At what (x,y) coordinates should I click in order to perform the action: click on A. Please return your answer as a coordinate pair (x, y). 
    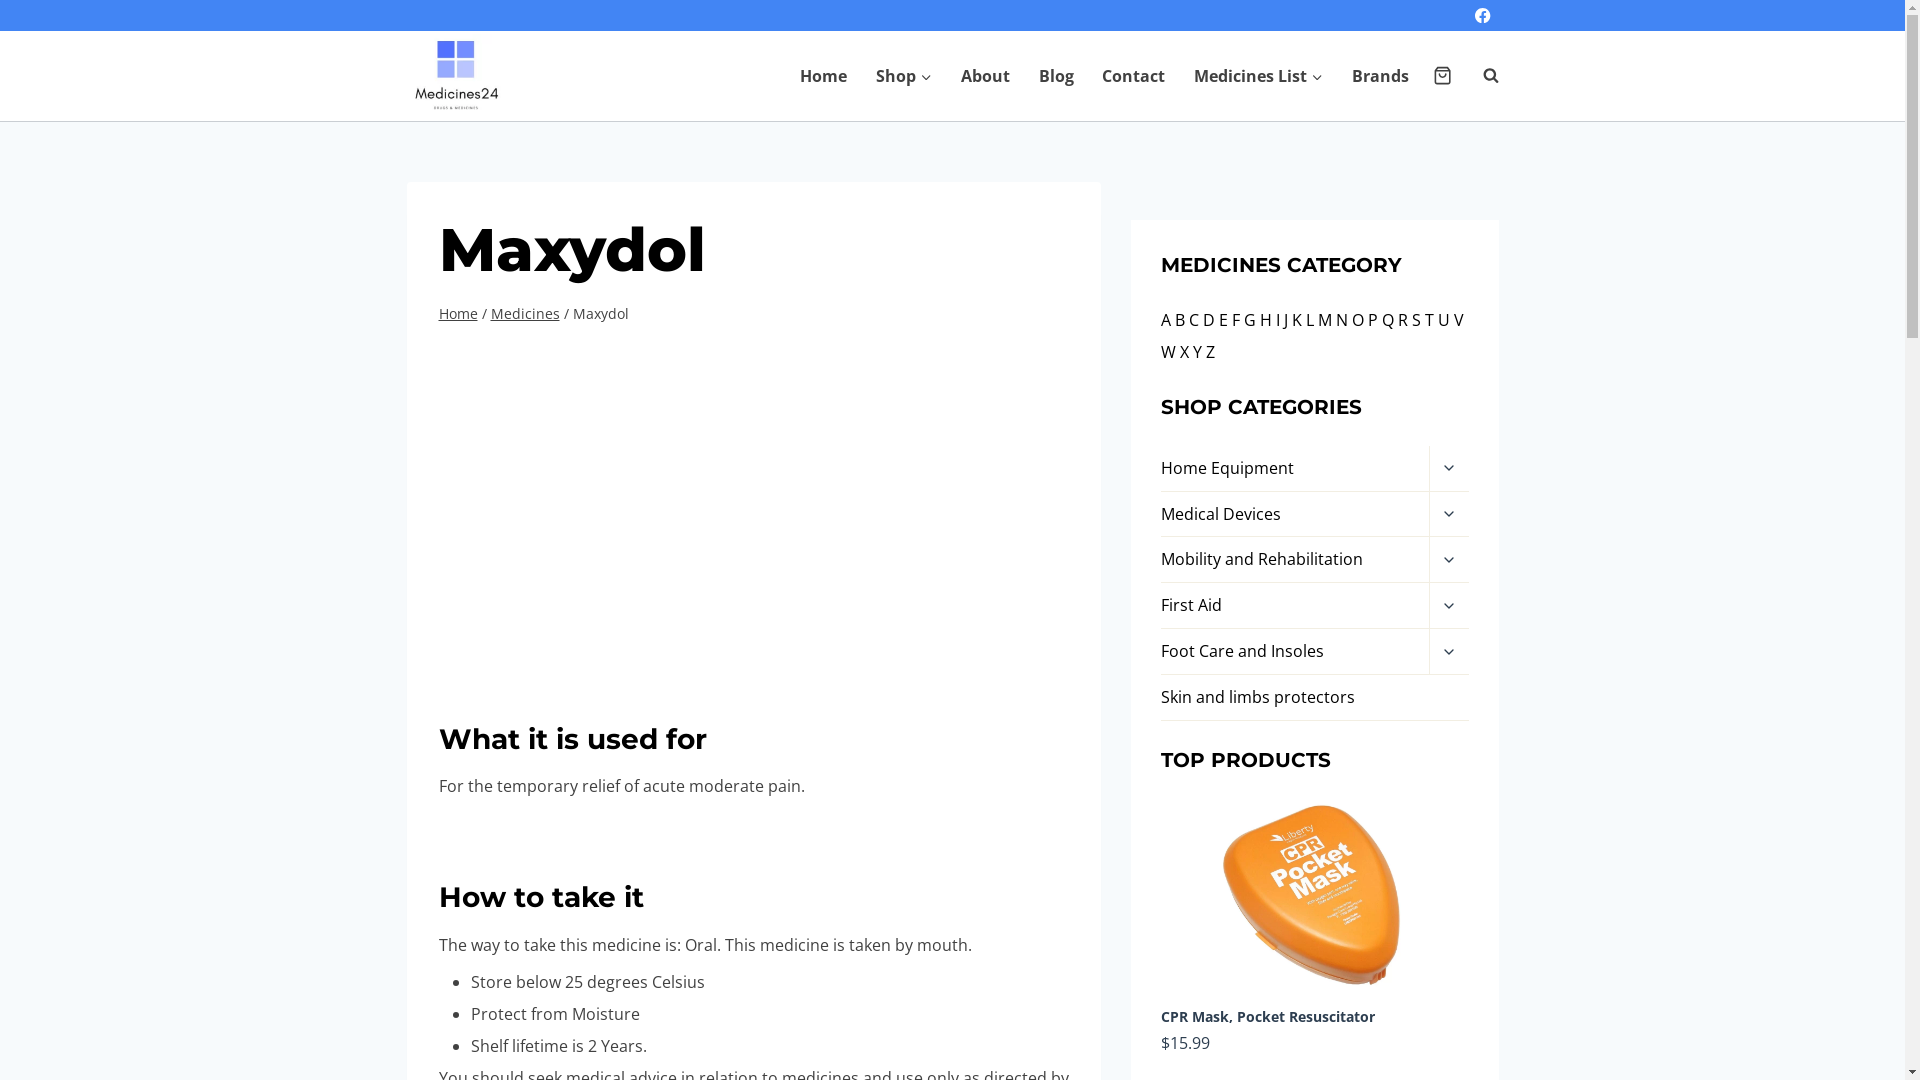
    Looking at the image, I should click on (1166, 320).